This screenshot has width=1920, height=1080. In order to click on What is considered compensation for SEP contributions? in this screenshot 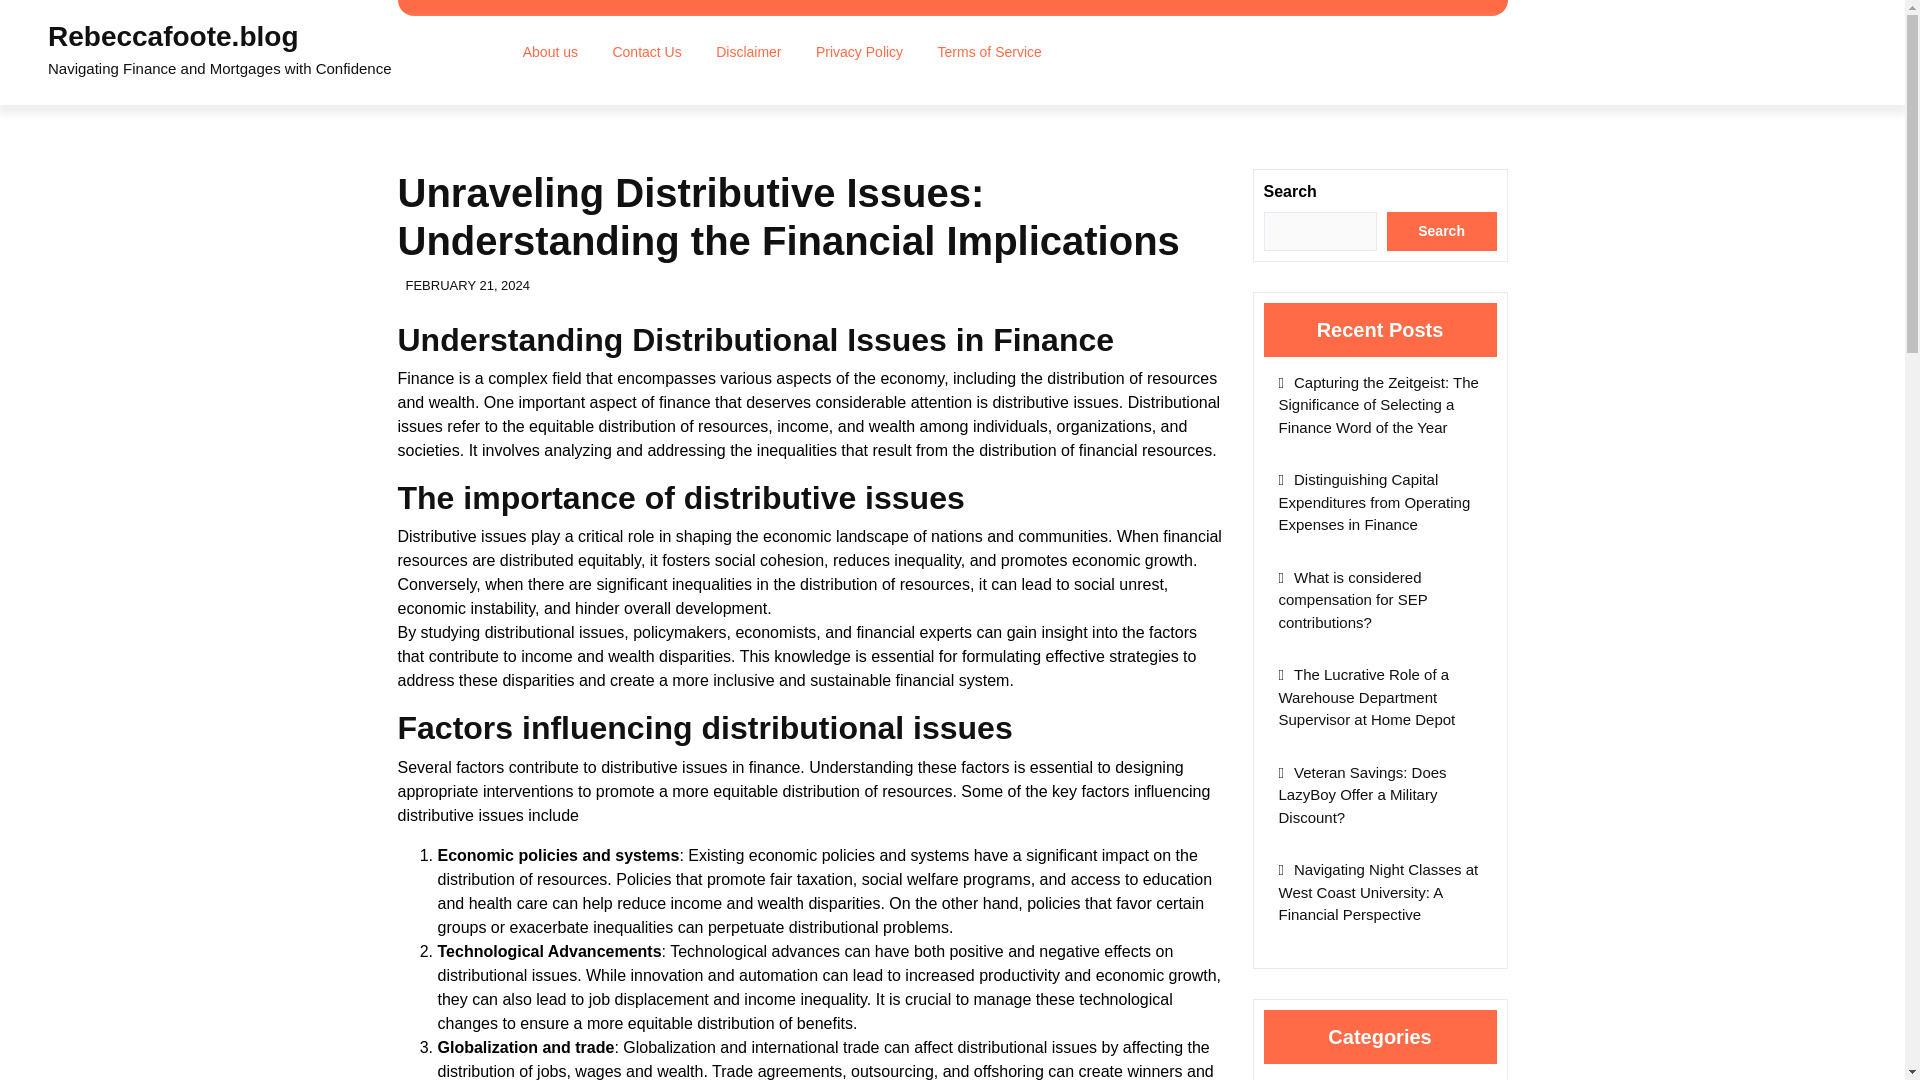, I will do `click(1352, 600)`.